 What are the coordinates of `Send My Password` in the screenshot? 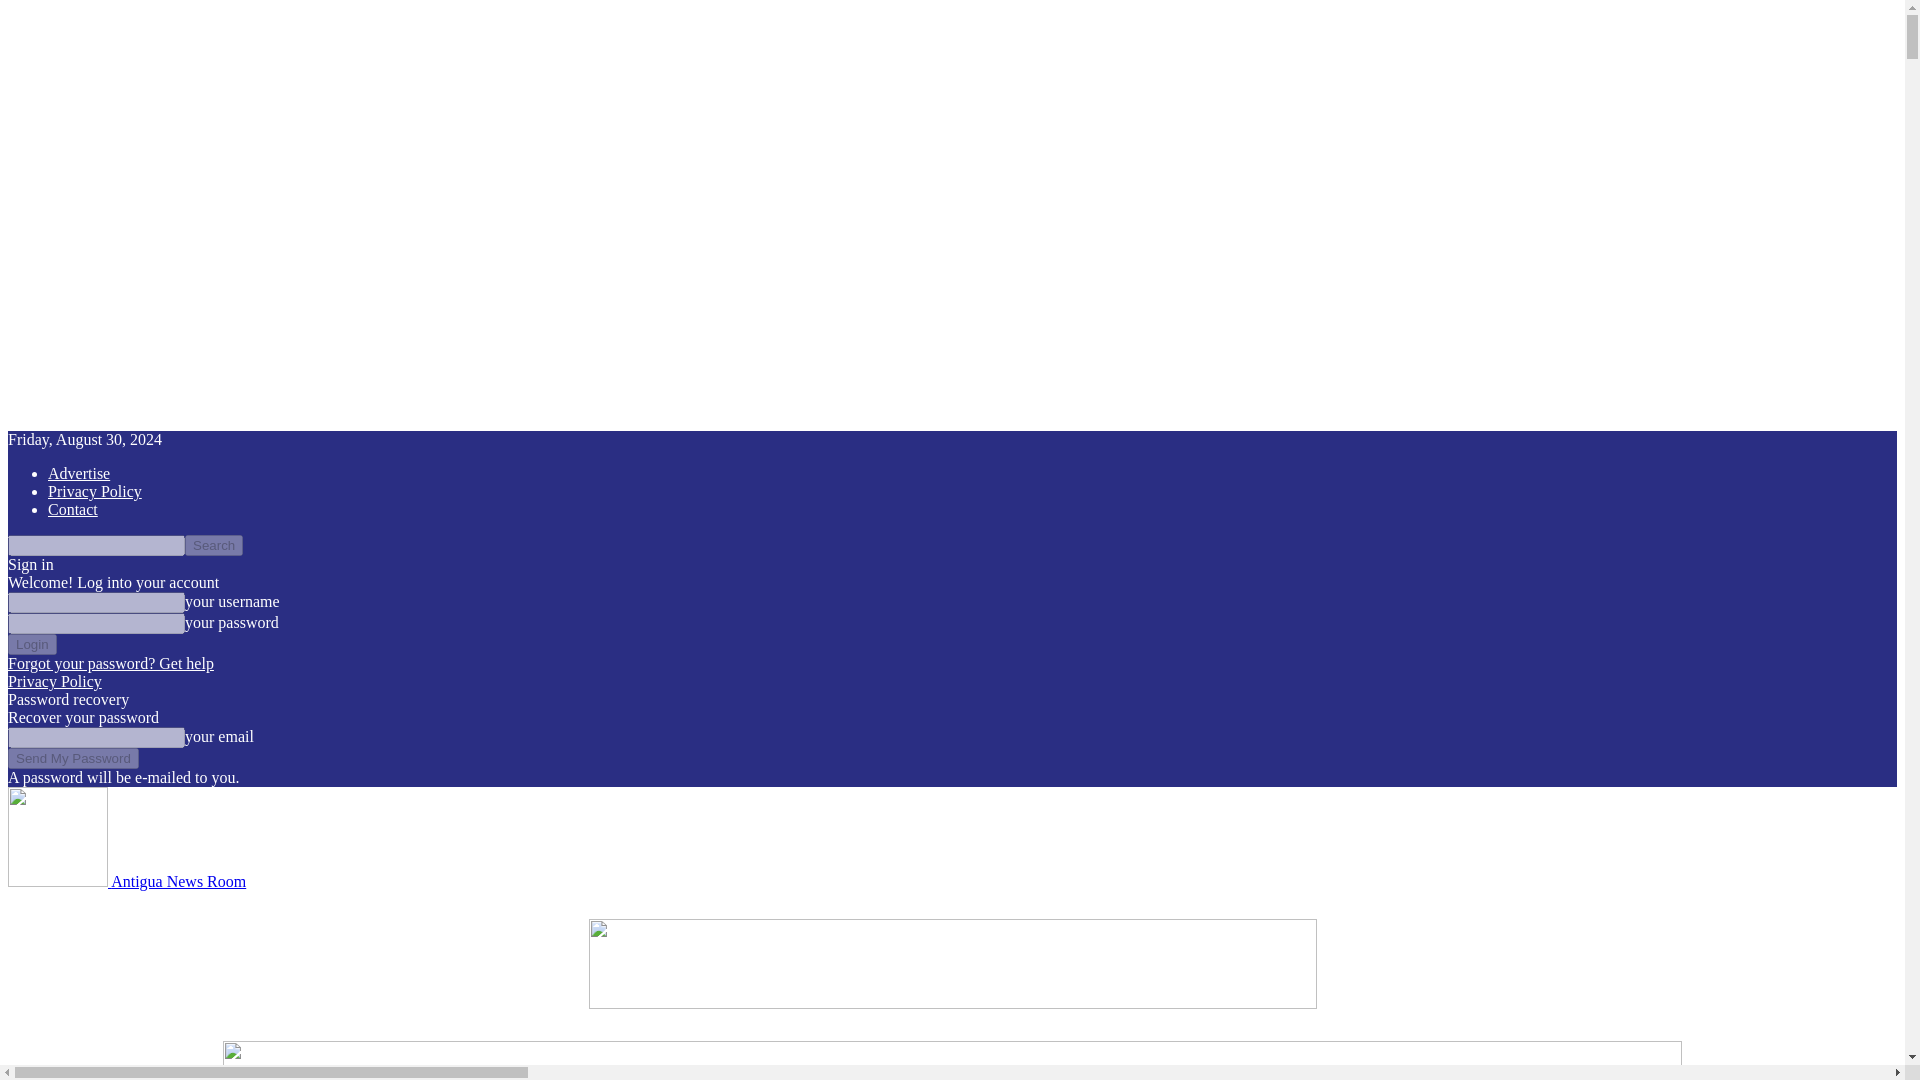 It's located at (72, 758).